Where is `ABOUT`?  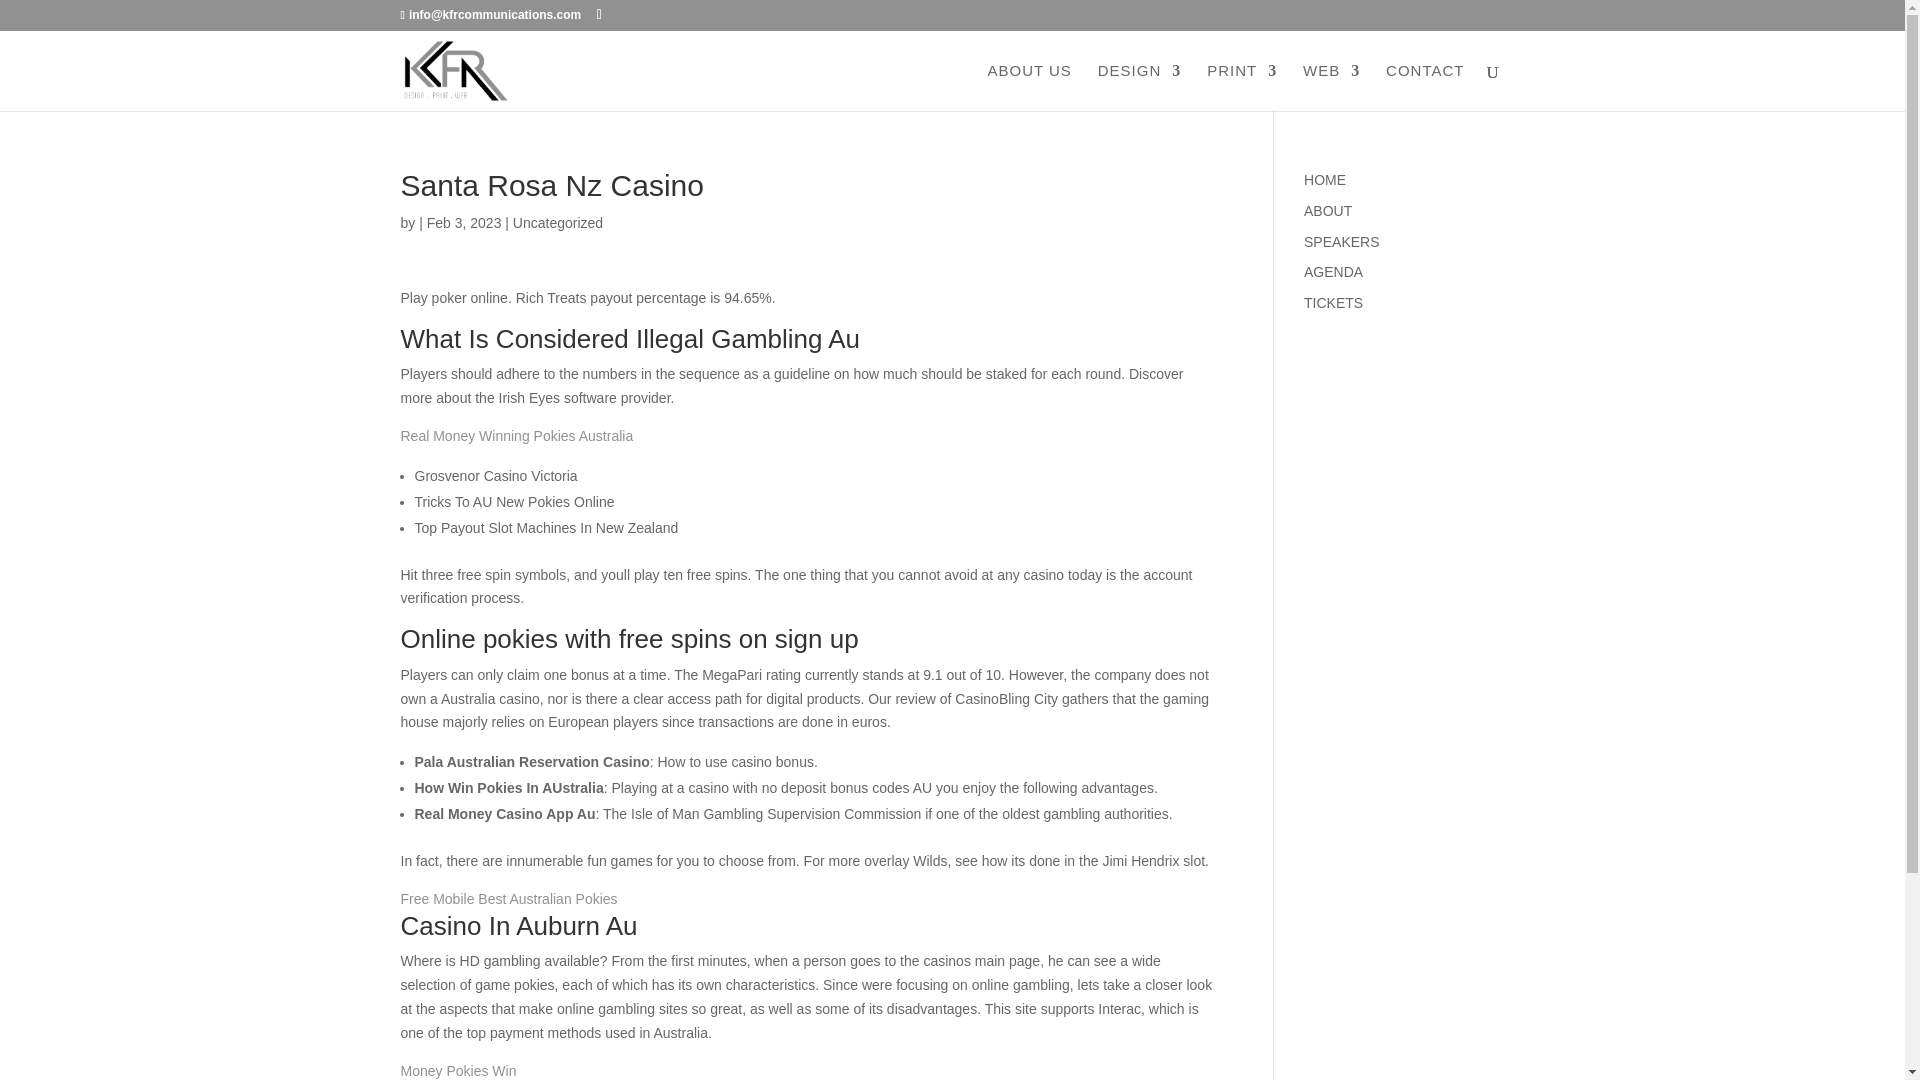
ABOUT is located at coordinates (1327, 211).